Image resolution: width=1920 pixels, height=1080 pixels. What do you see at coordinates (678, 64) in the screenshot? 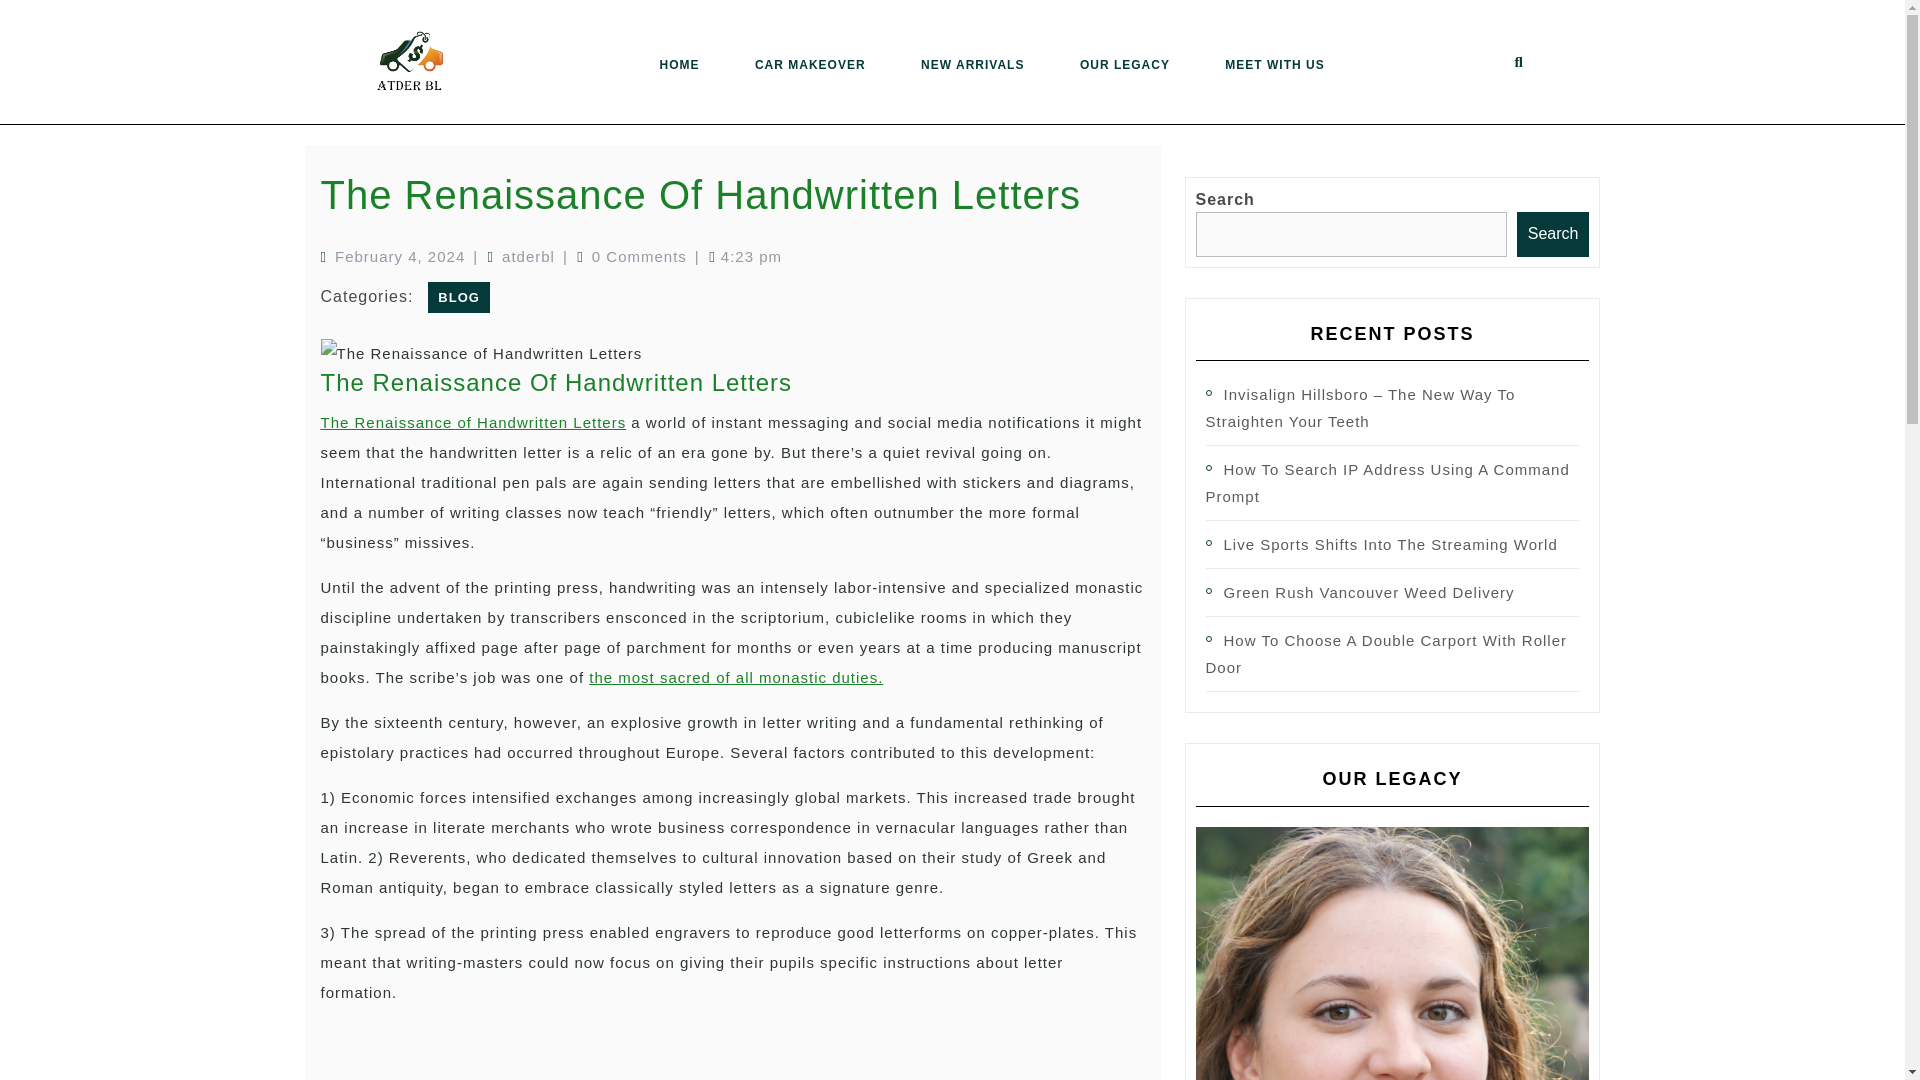
I see `HOME` at bounding box center [678, 64].